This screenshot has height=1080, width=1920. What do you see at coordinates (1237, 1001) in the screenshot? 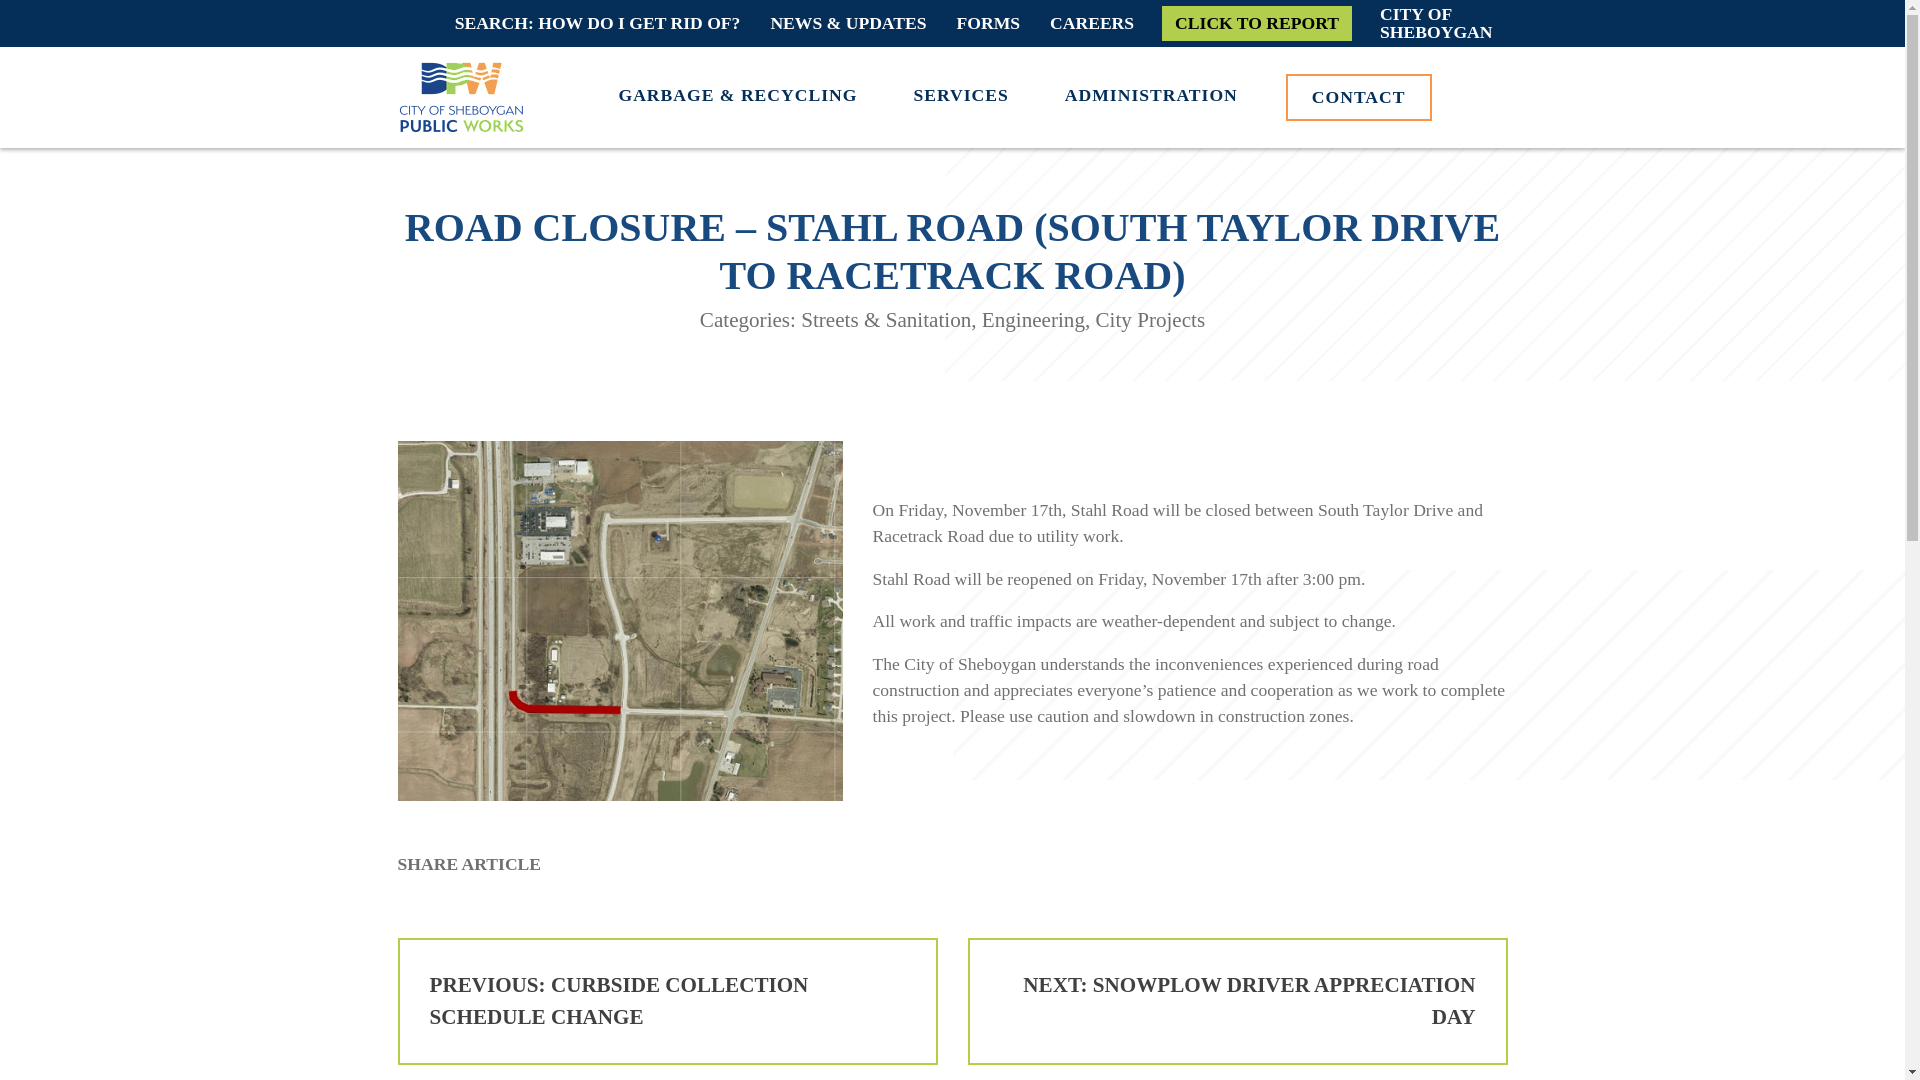
I see `ADMINISTRATION` at bounding box center [1237, 1001].